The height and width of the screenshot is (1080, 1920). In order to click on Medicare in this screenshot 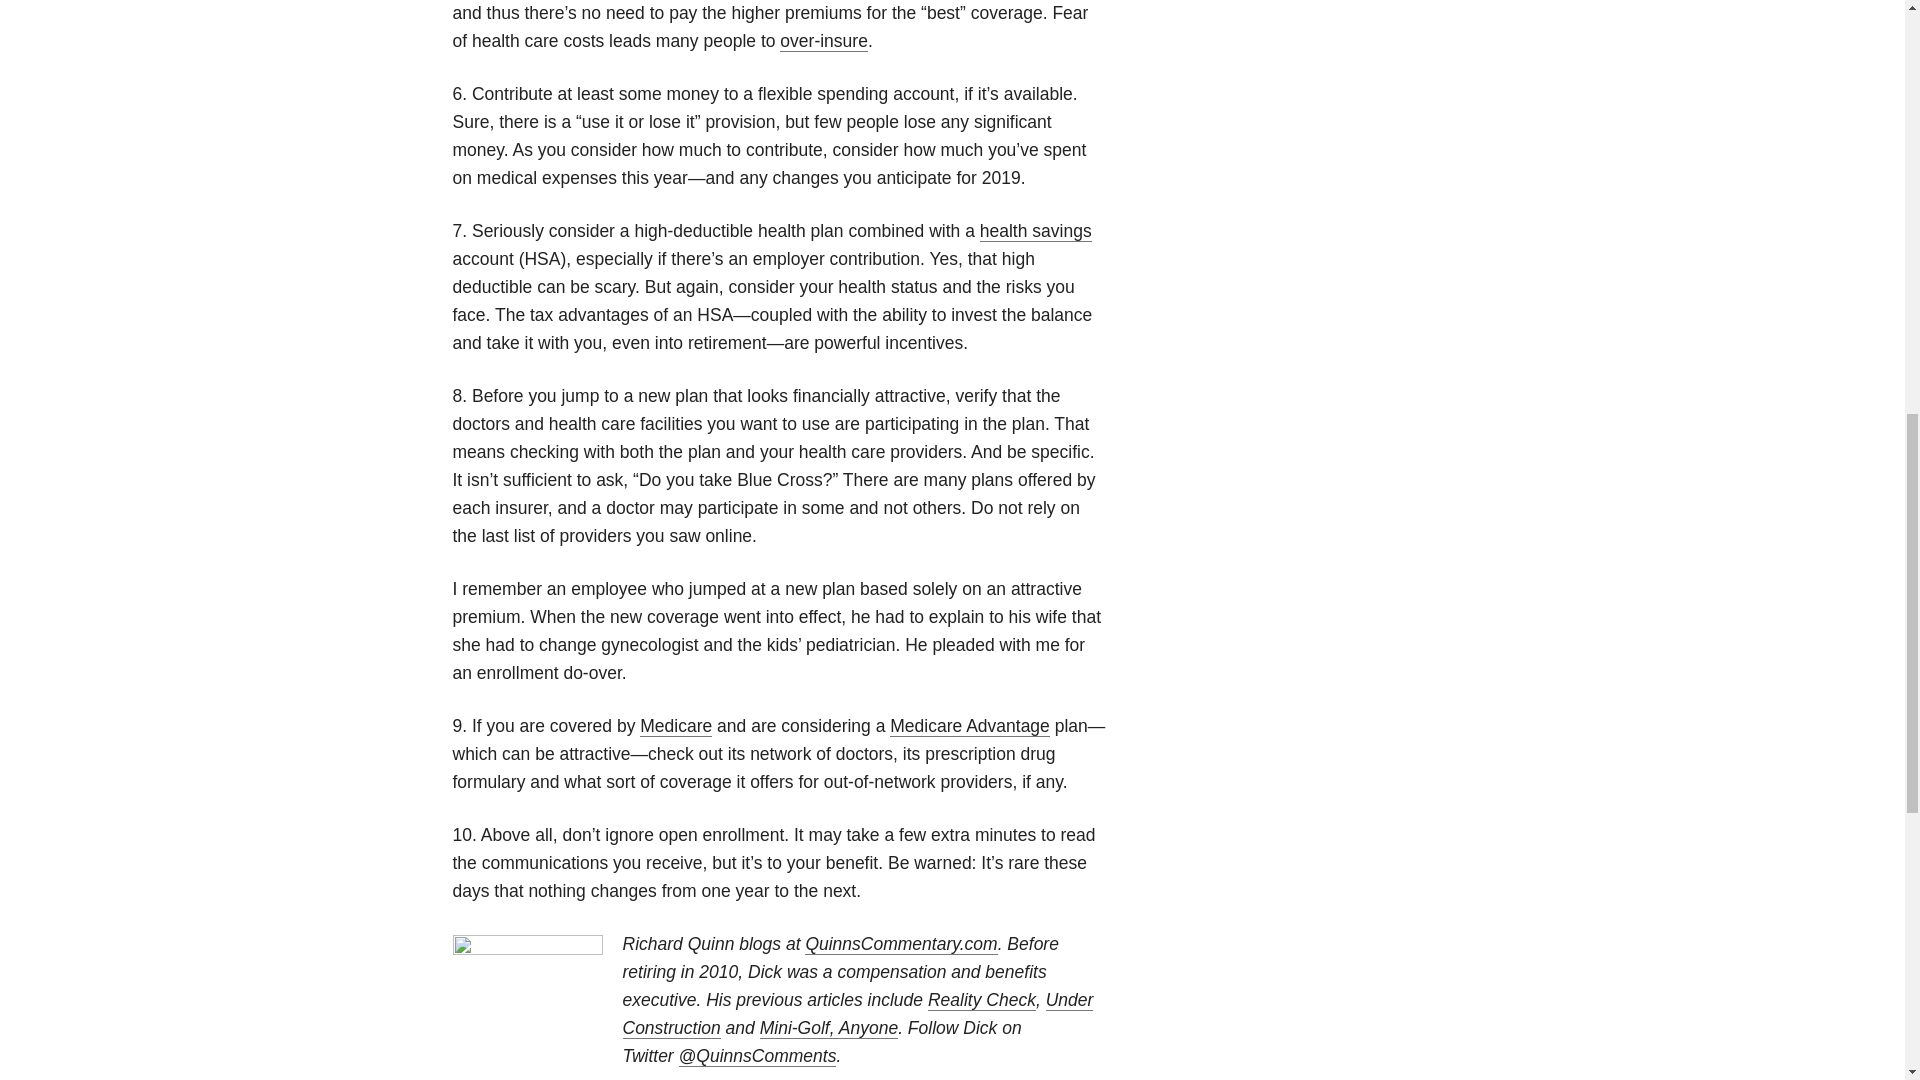, I will do `click(676, 726)`.